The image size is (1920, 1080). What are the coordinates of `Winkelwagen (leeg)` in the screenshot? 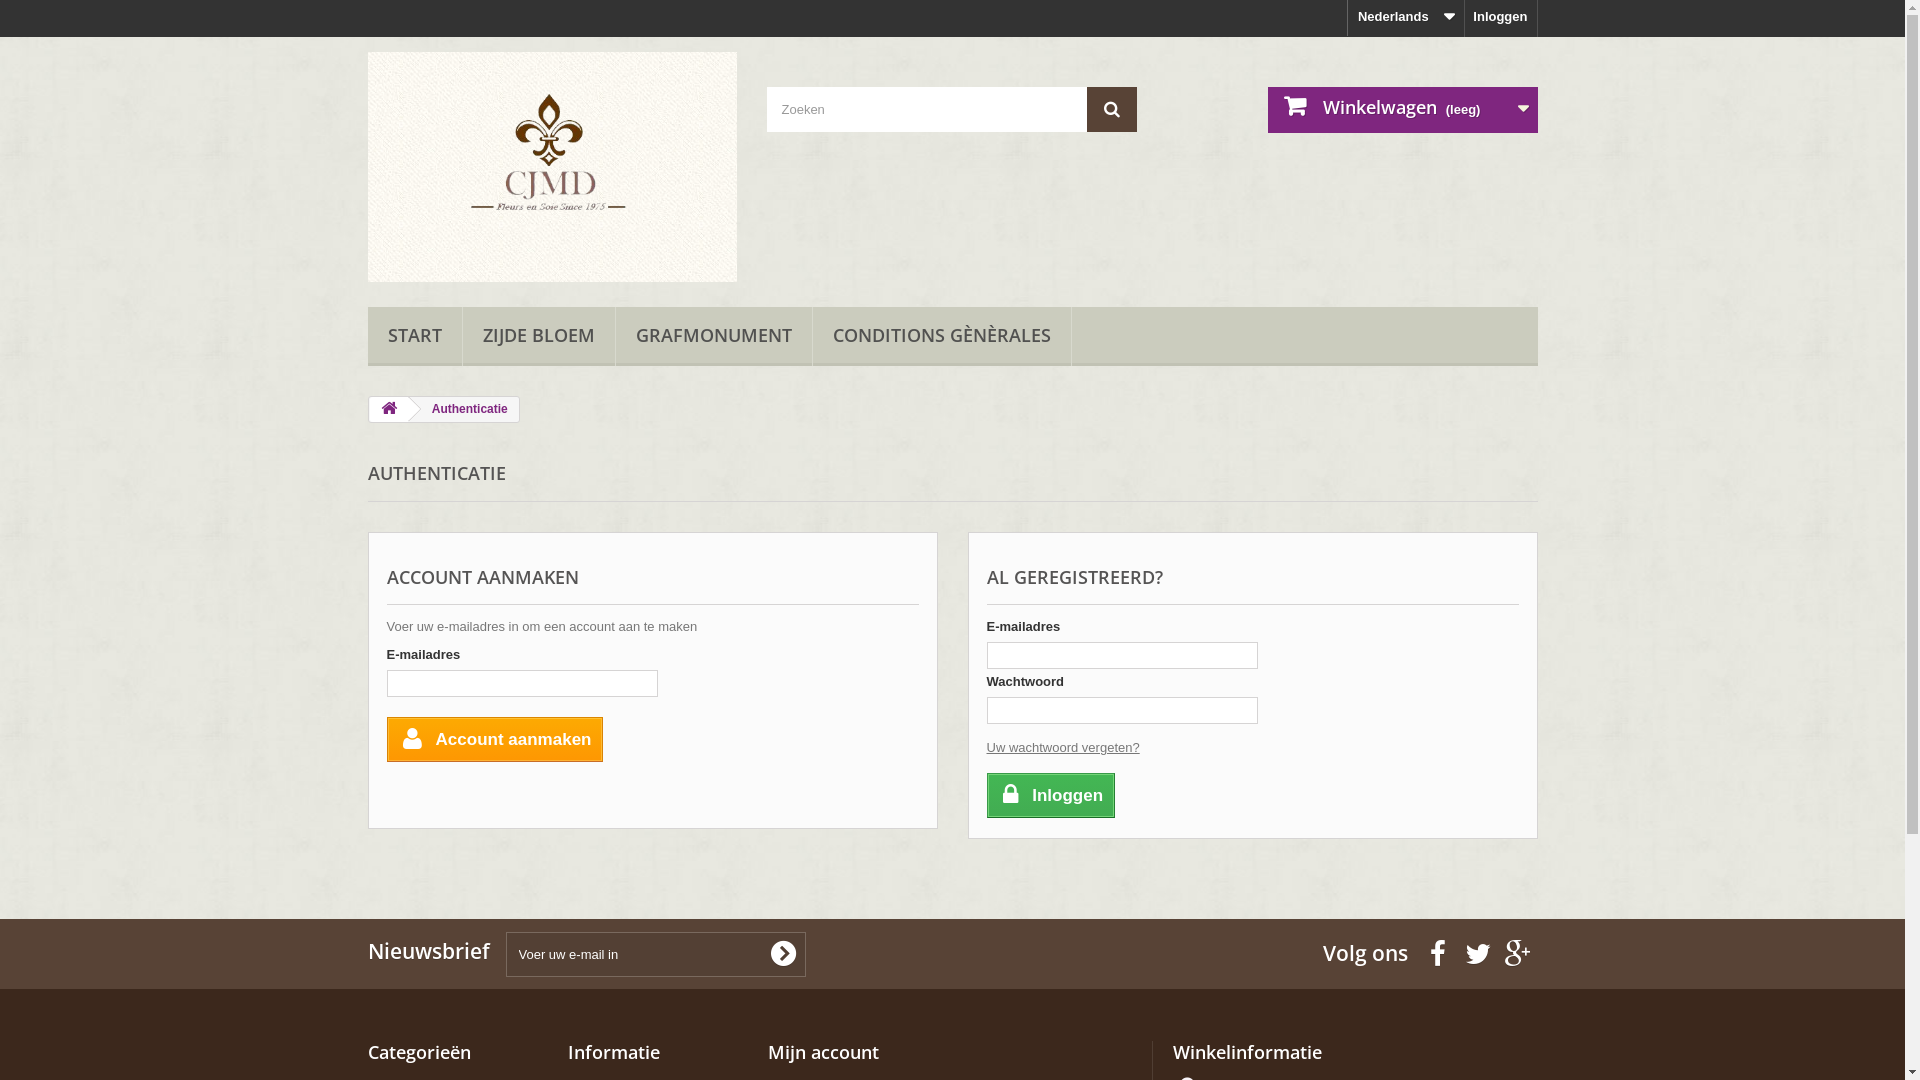 It's located at (1403, 110).